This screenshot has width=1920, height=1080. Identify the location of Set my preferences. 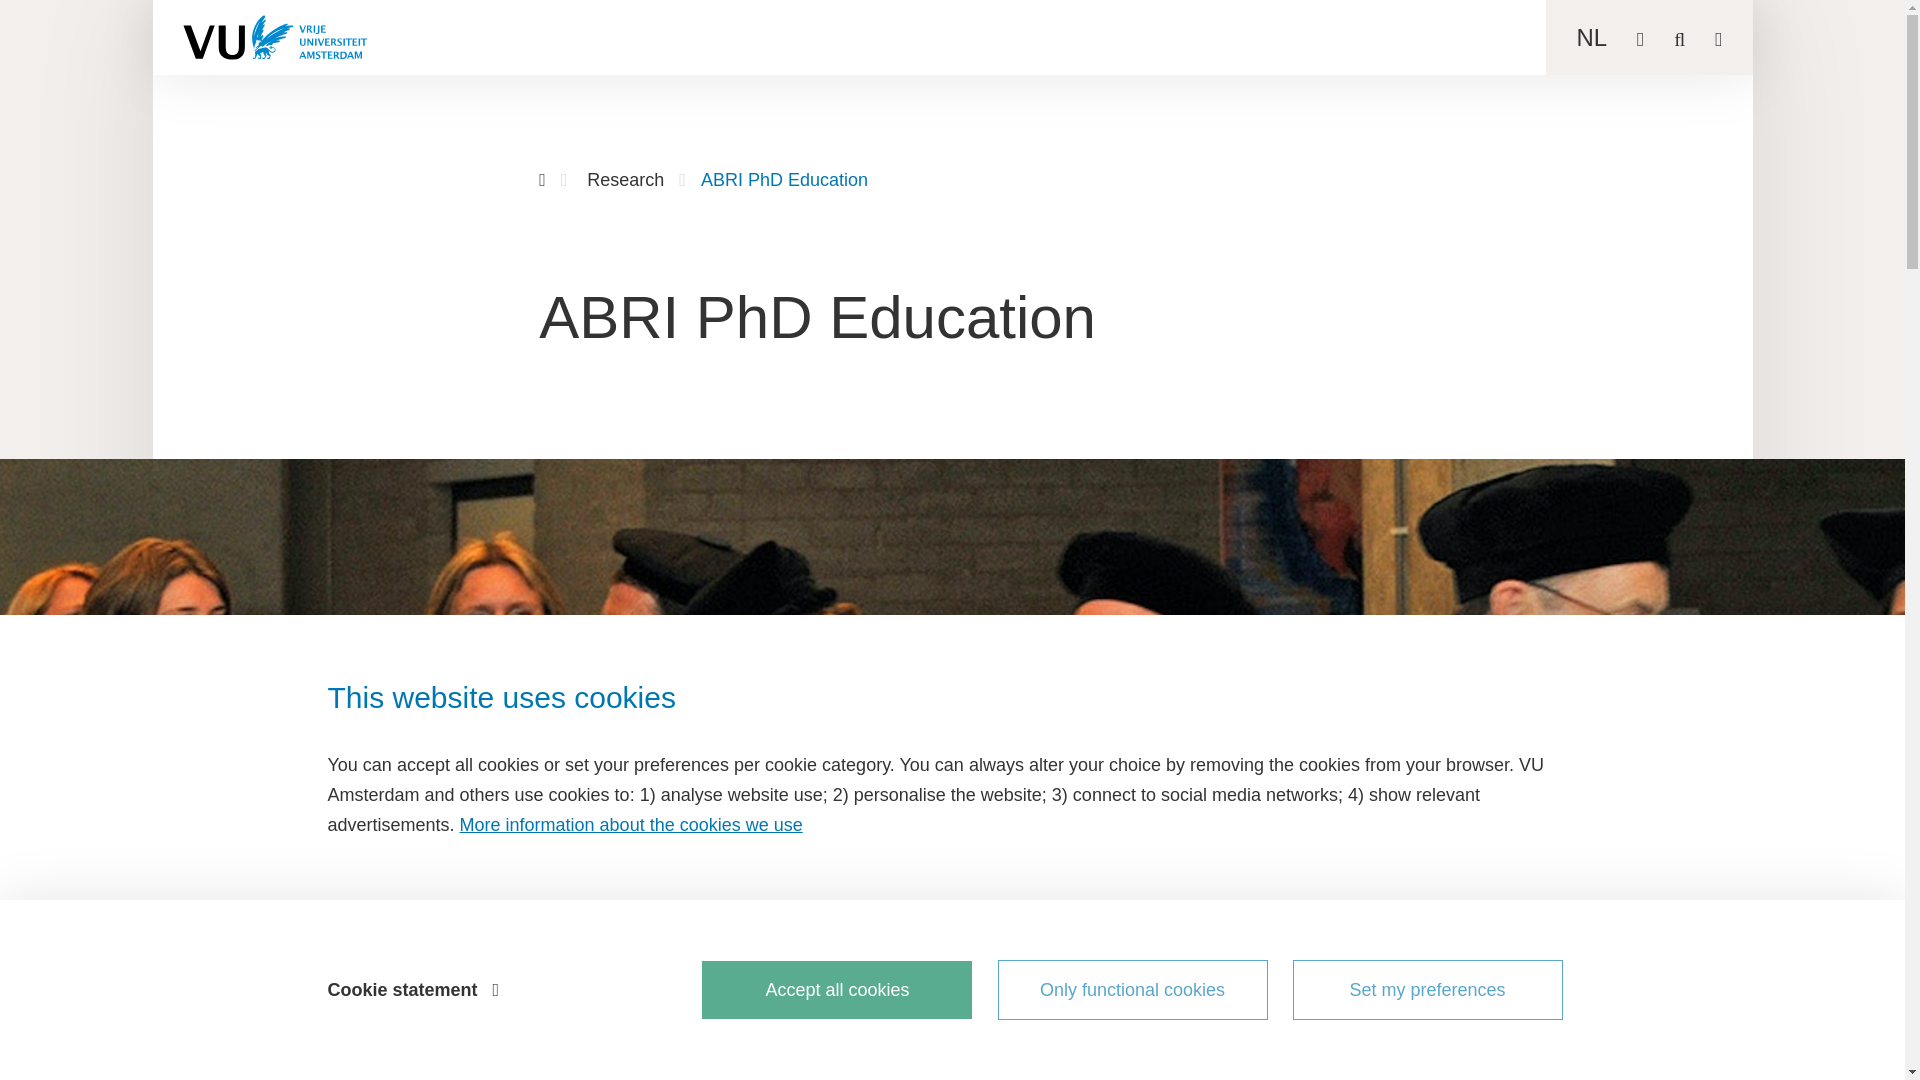
(1427, 990).